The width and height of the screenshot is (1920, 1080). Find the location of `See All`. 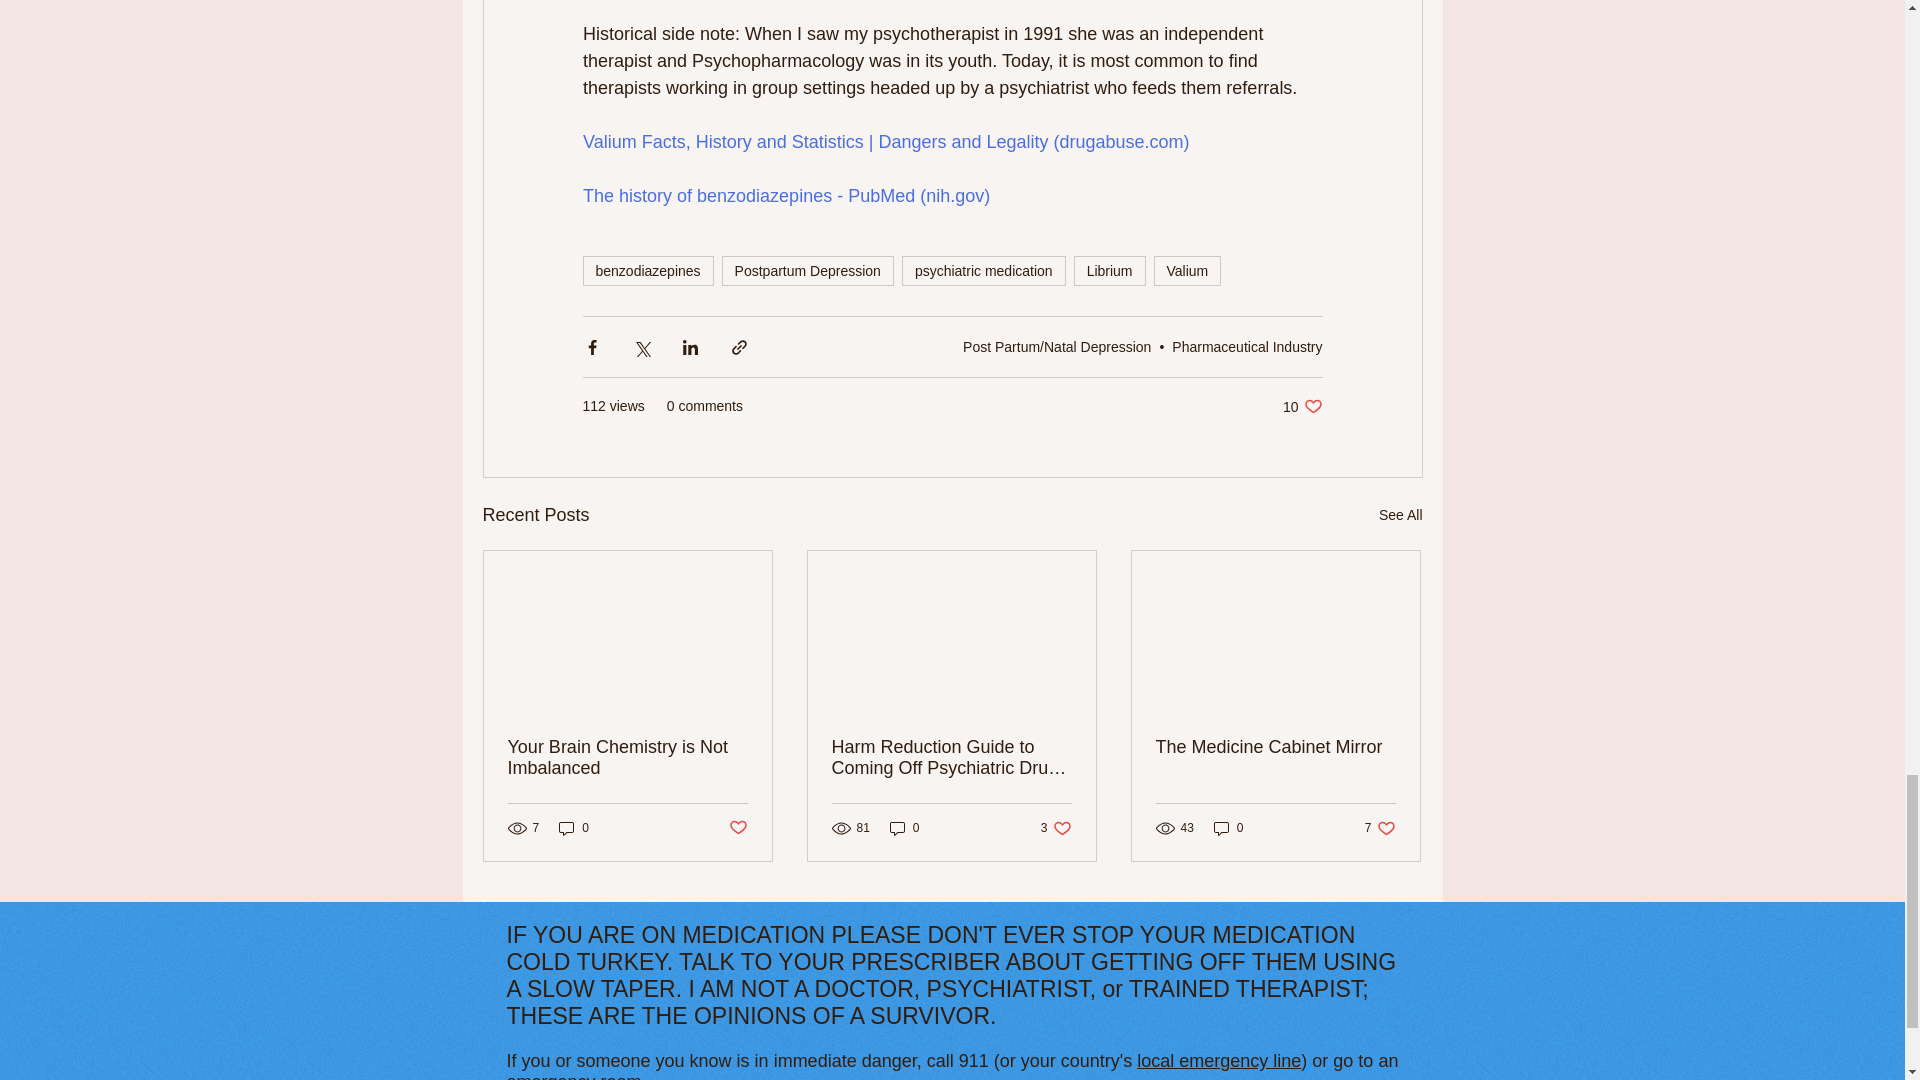

See All is located at coordinates (736, 828).